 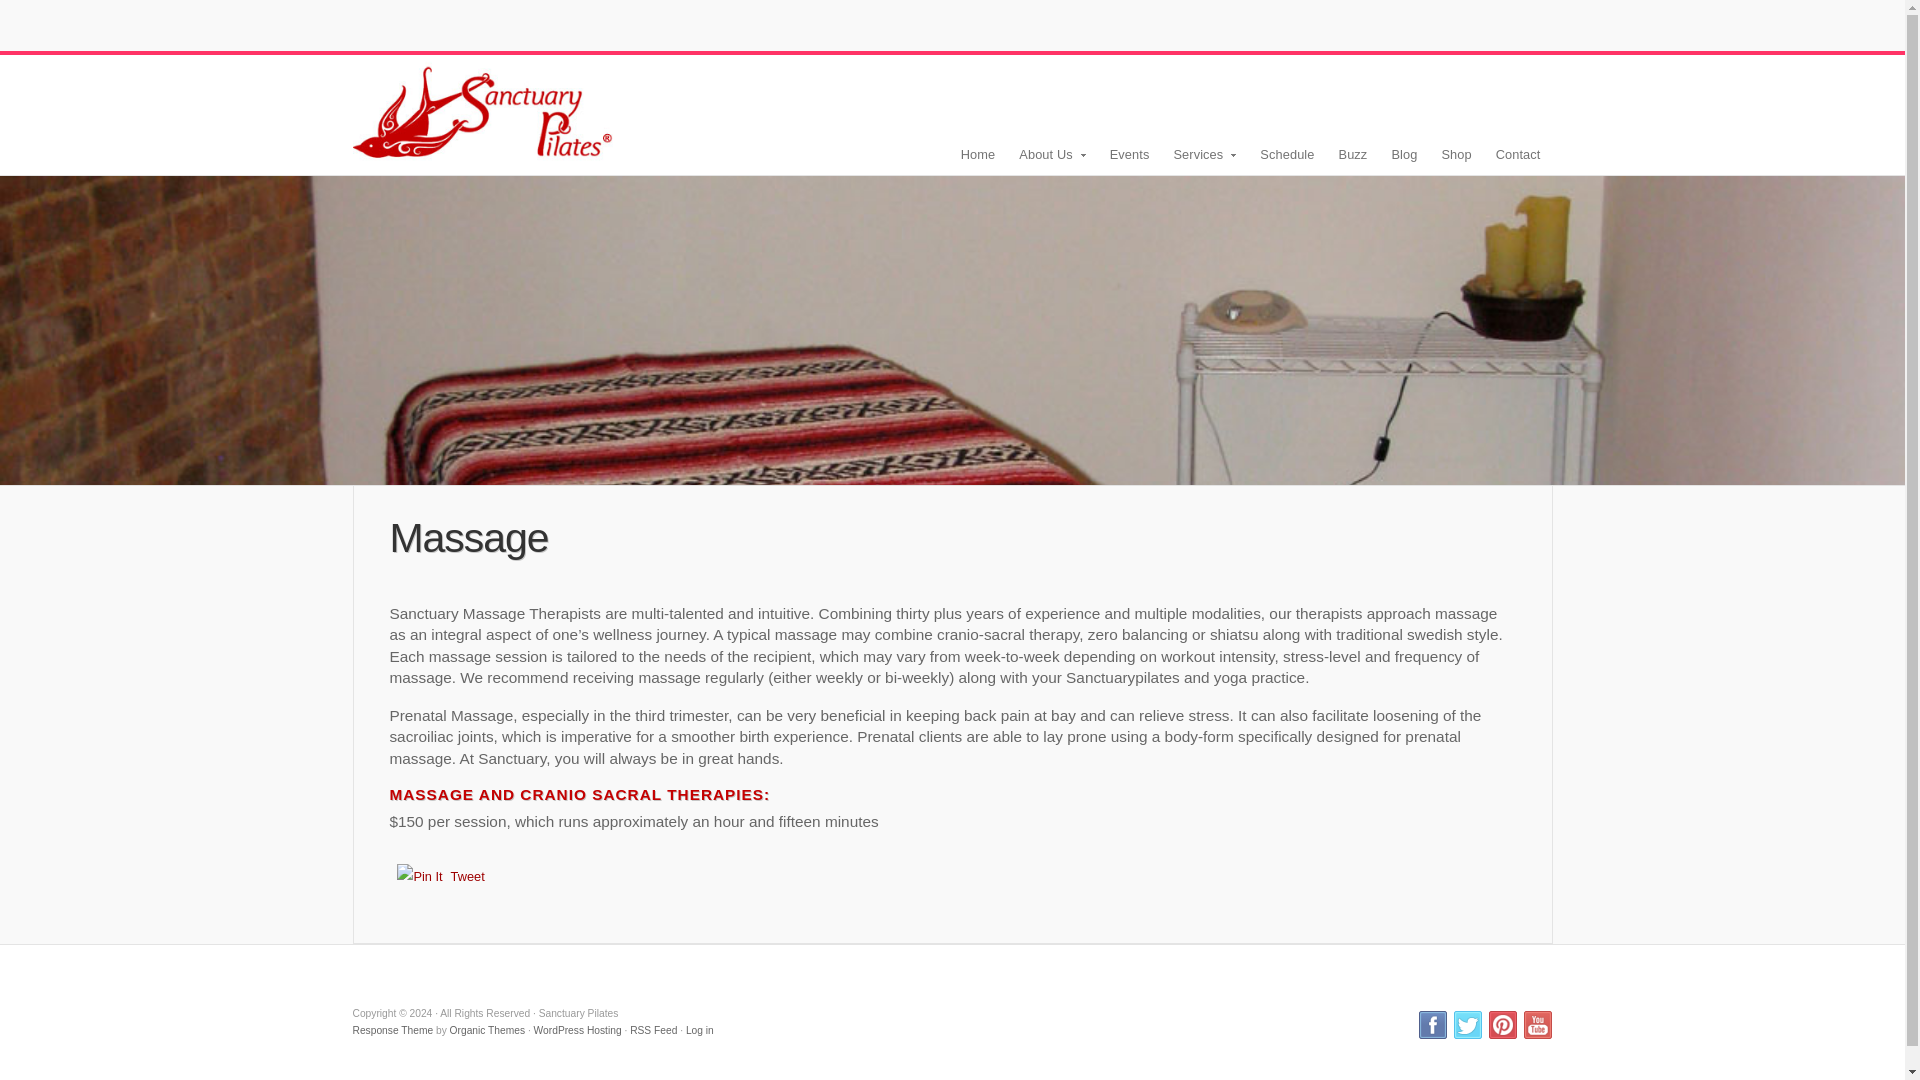 What do you see at coordinates (978, 154) in the screenshot?
I see `Home` at bounding box center [978, 154].